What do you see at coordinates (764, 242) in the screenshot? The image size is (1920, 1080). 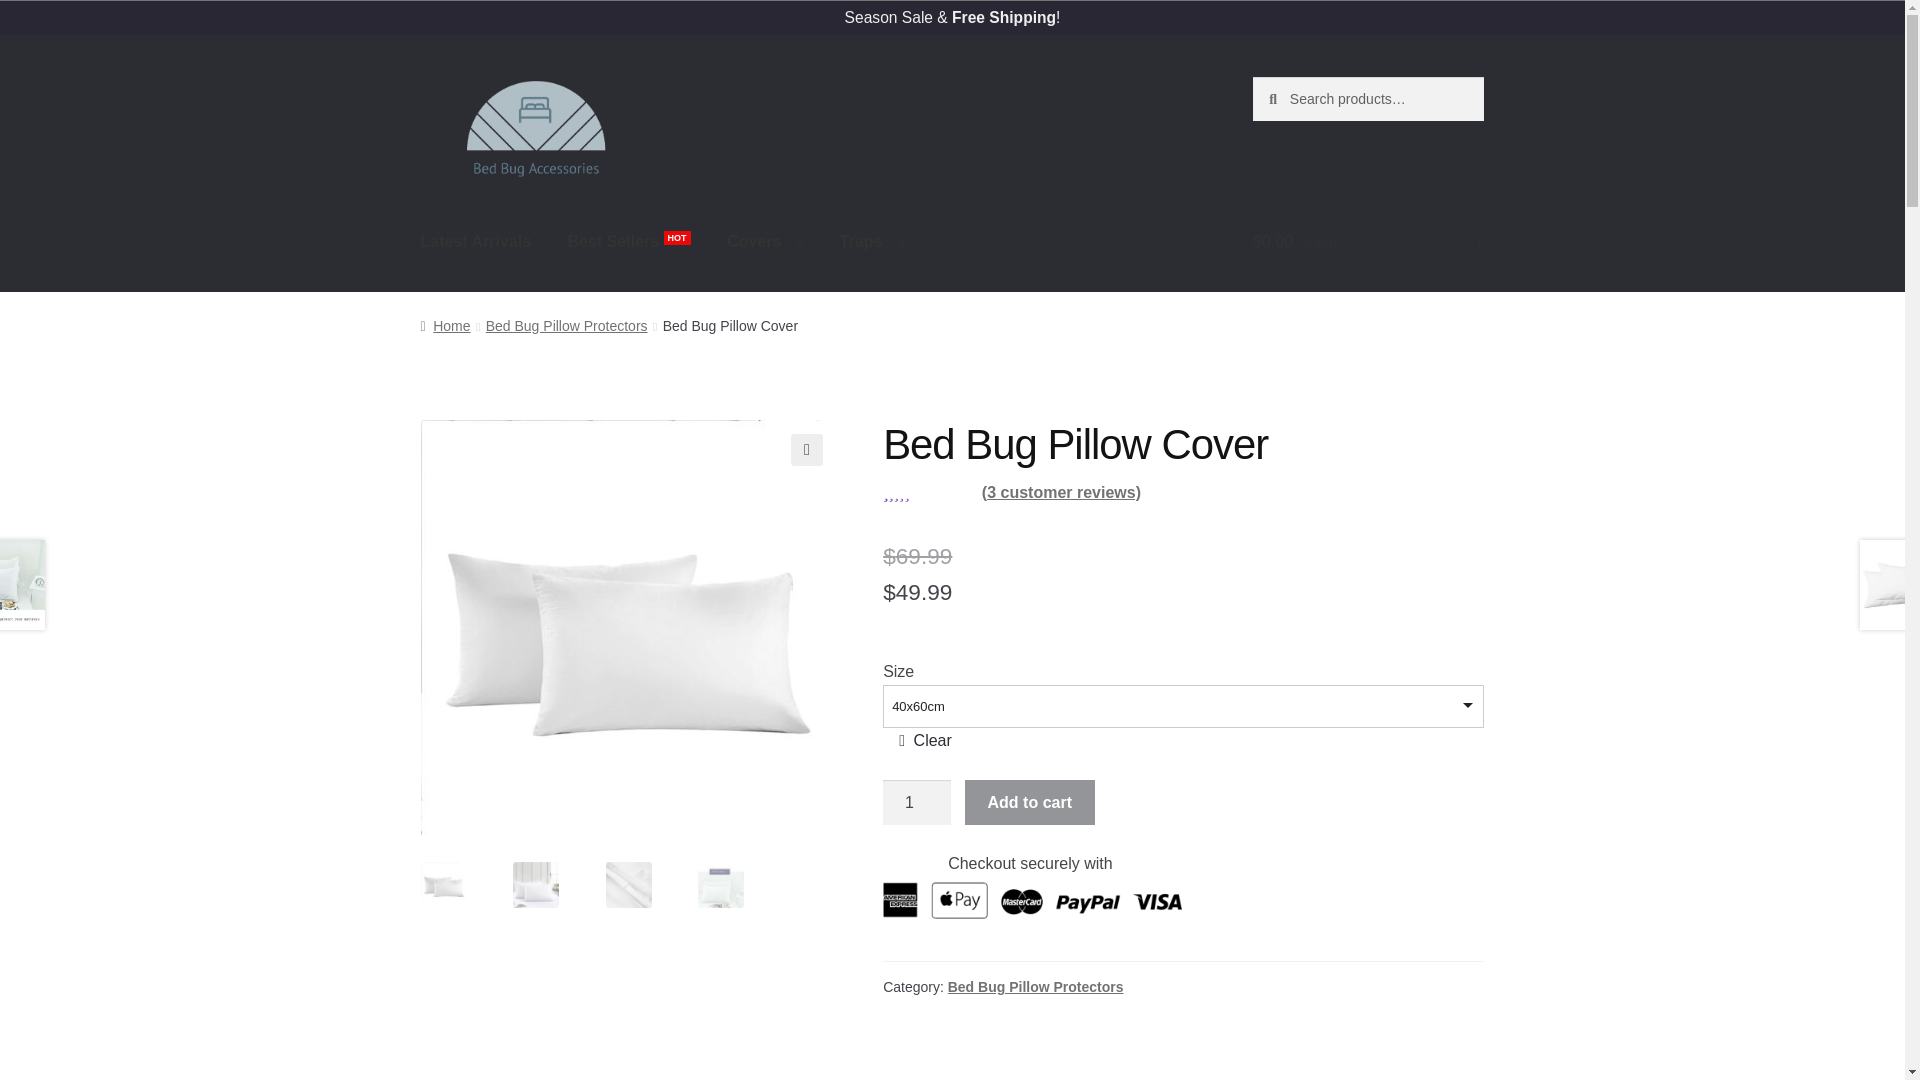 I see `Covers` at bounding box center [764, 242].